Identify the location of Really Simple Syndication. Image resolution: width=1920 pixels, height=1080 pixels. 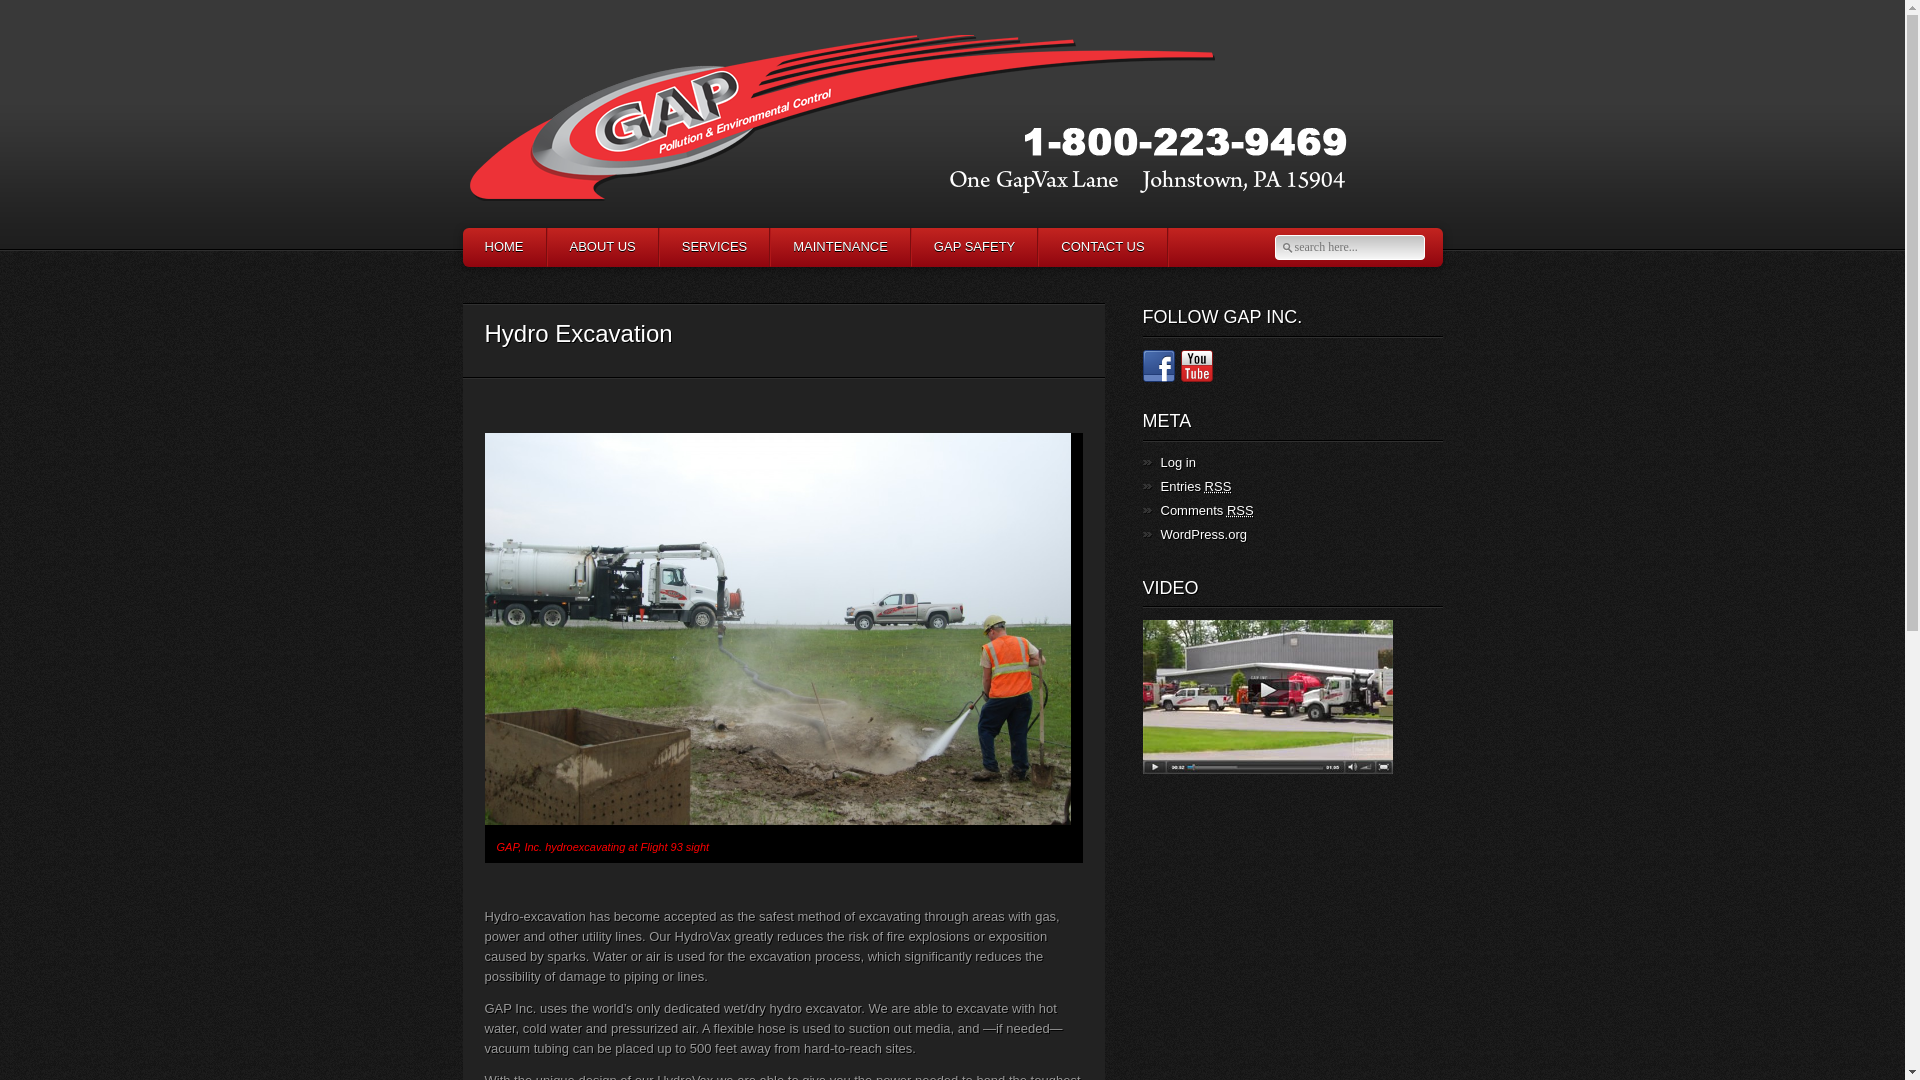
(1240, 510).